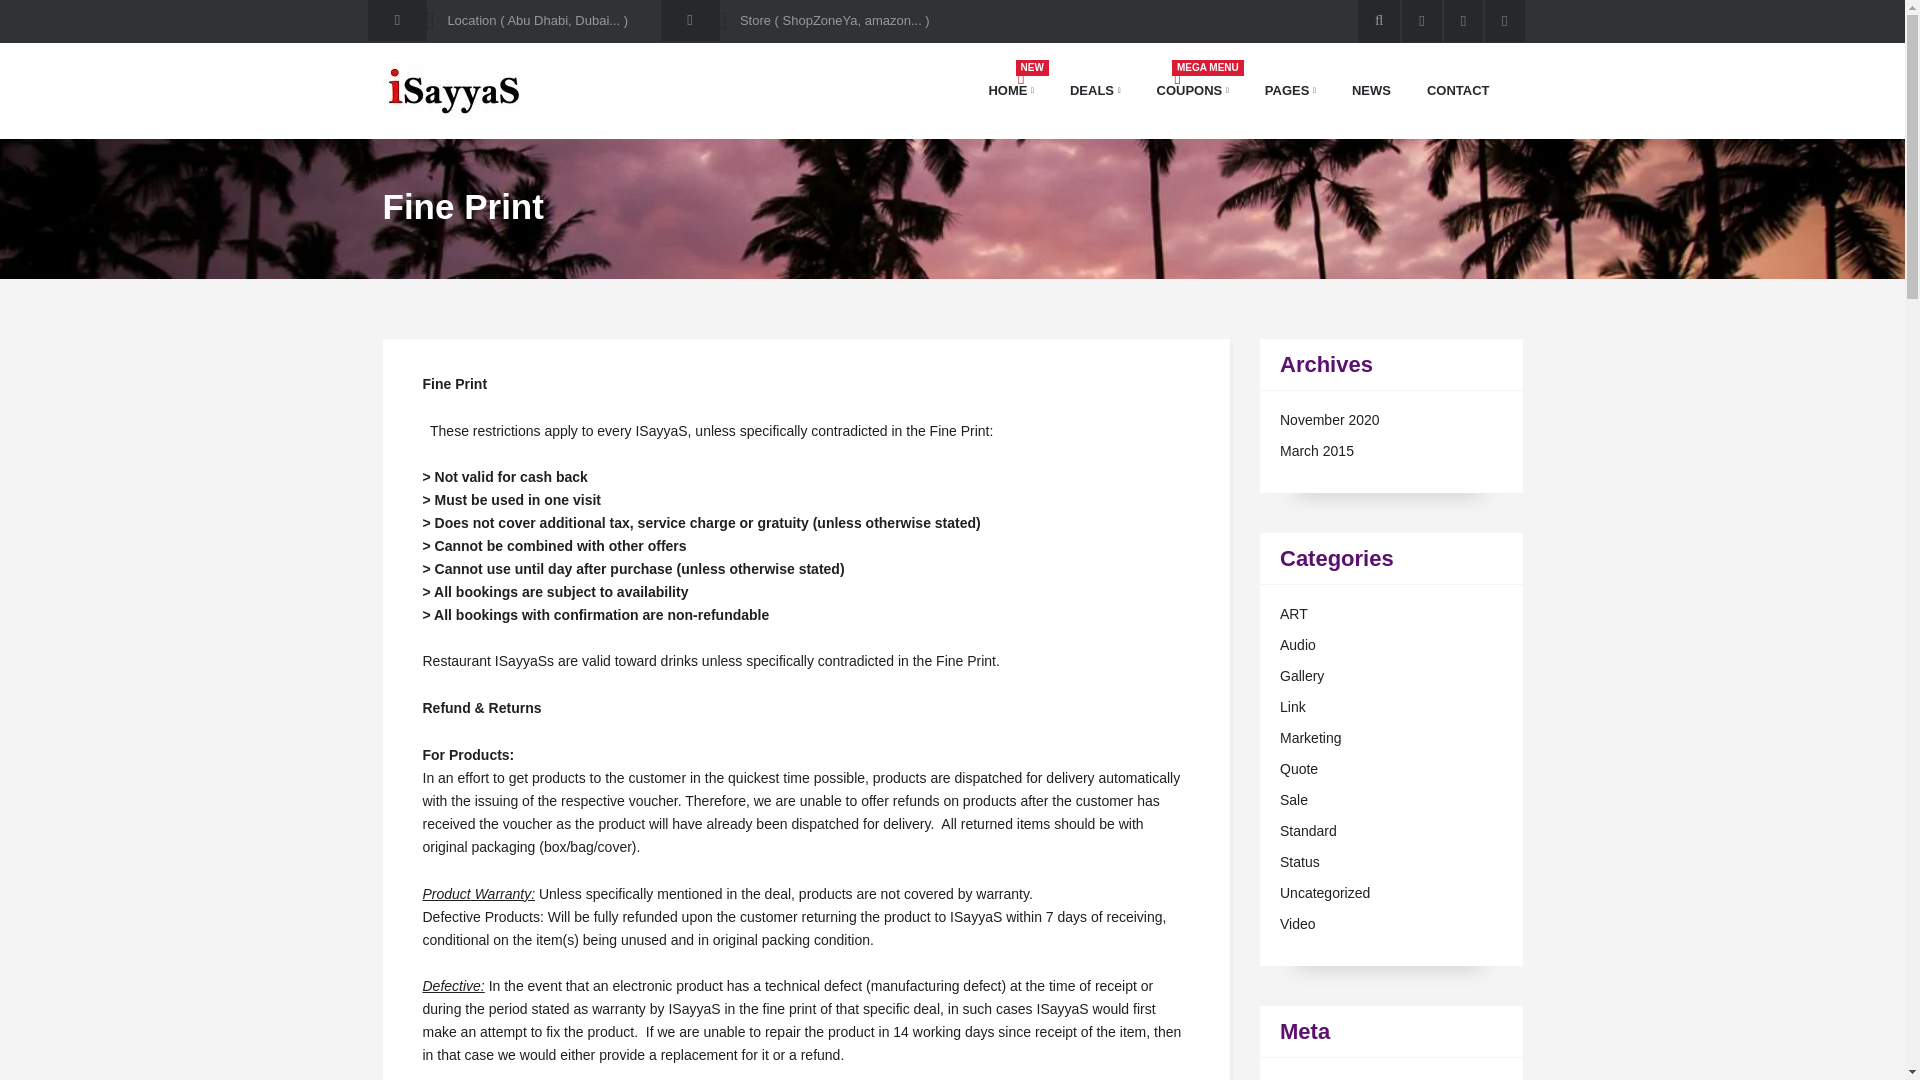  What do you see at coordinates (1298, 645) in the screenshot?
I see `Audio` at bounding box center [1298, 645].